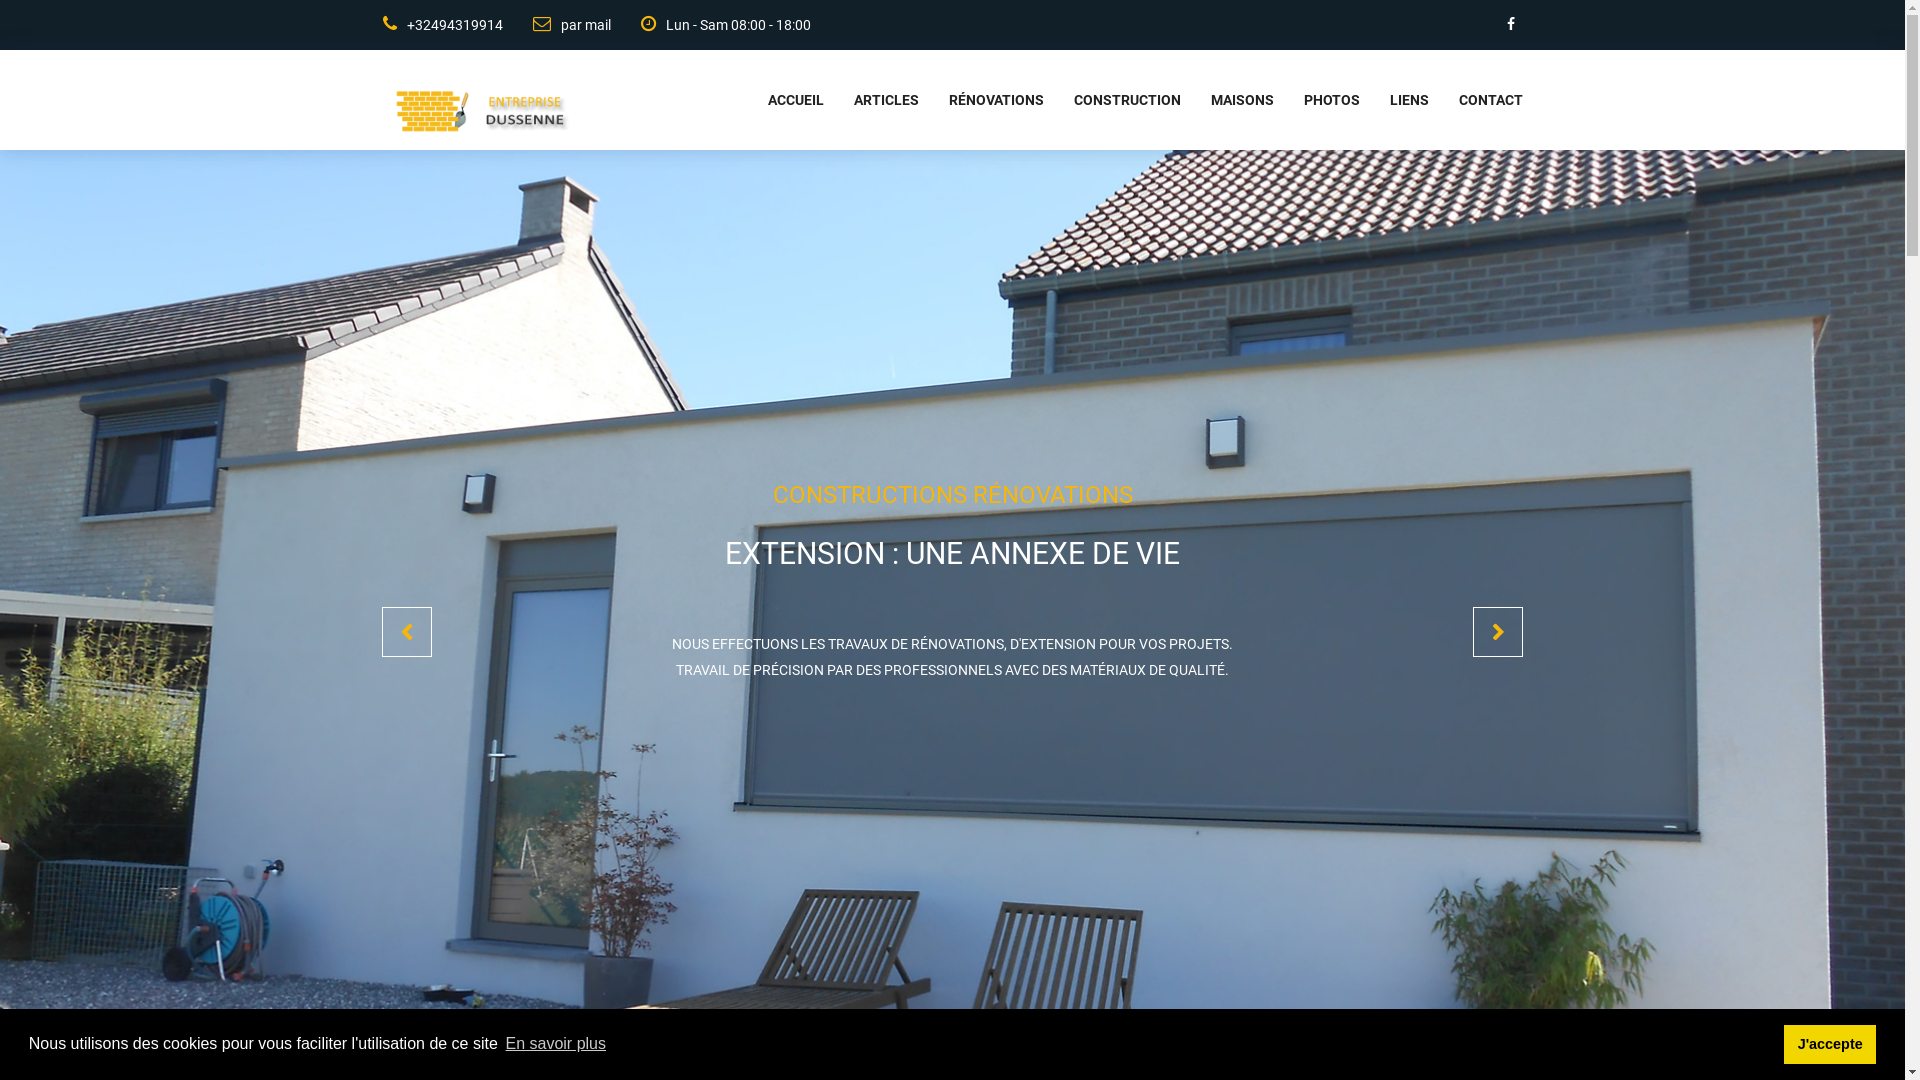  What do you see at coordinates (781, 100) in the screenshot?
I see `ACCUEIL` at bounding box center [781, 100].